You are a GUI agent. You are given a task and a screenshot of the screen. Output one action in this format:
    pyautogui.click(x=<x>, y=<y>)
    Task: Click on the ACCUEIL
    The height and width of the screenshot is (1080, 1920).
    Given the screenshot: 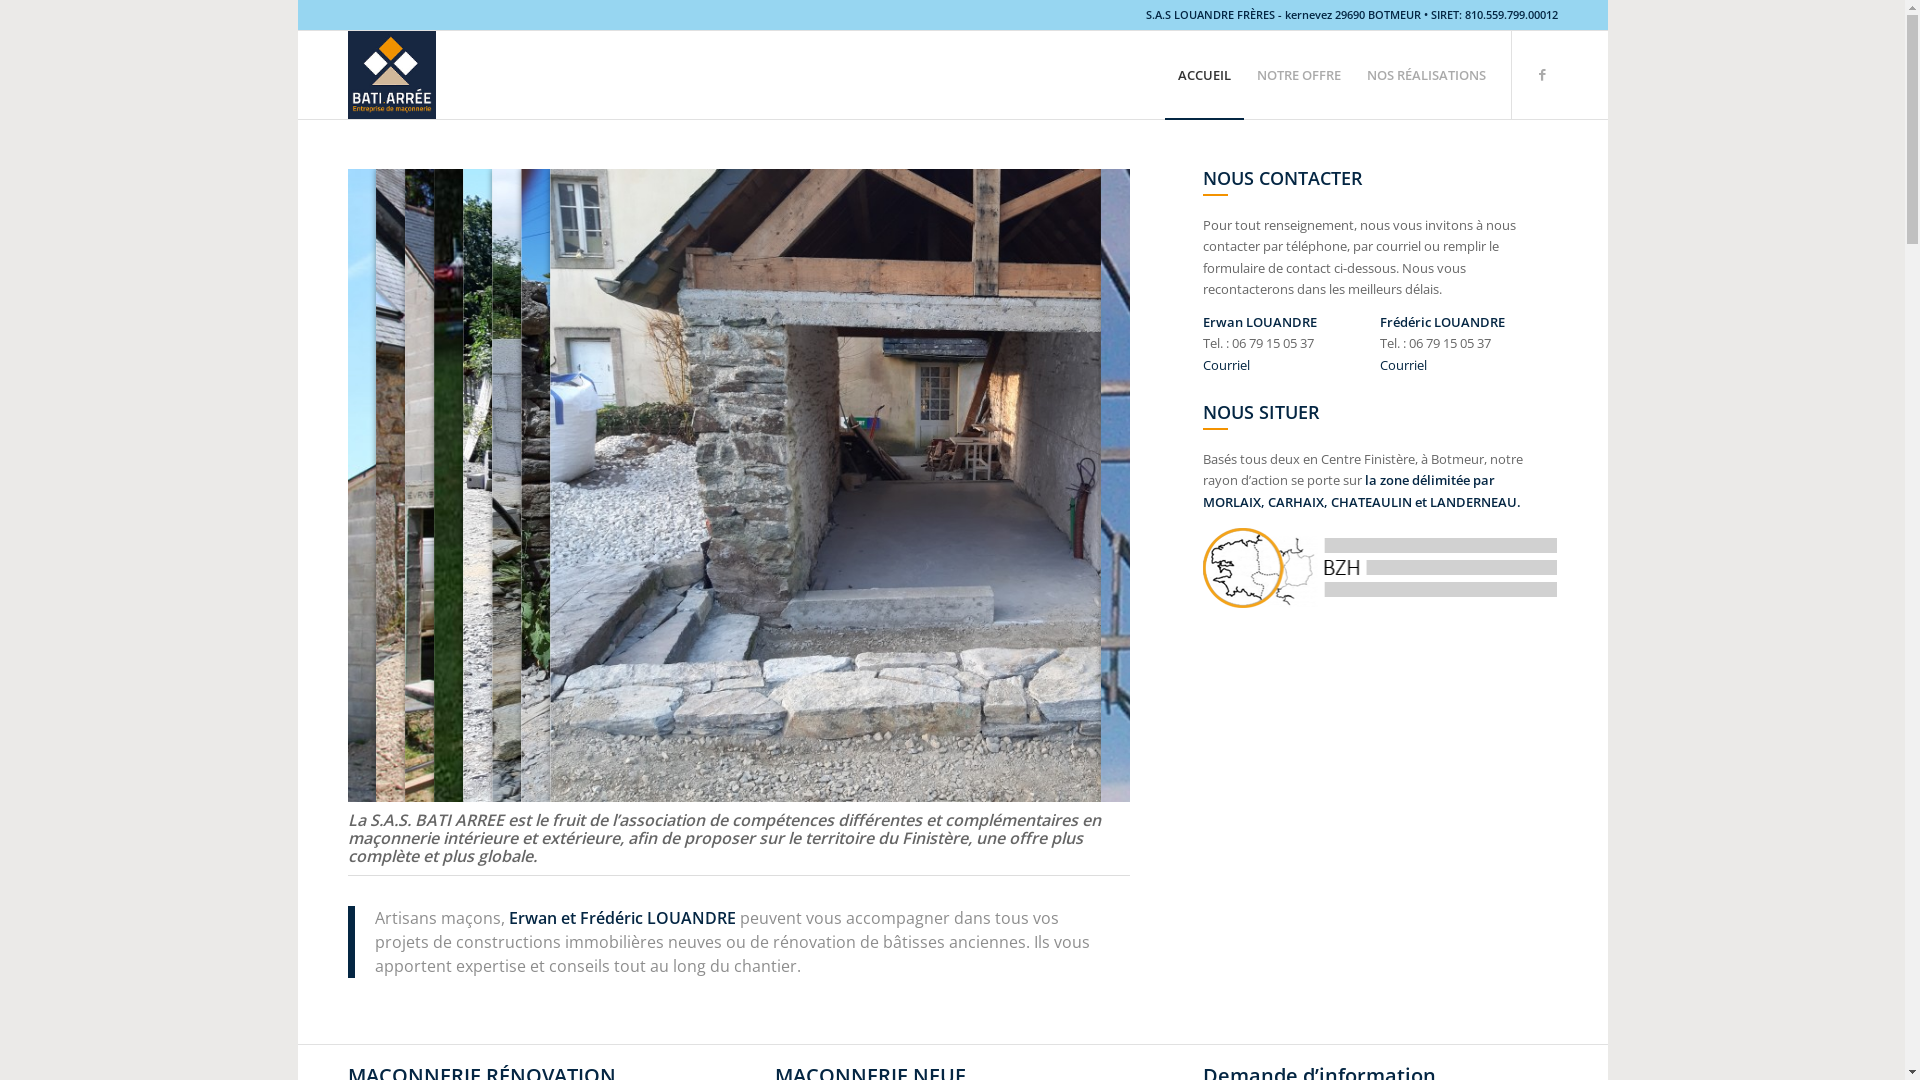 What is the action you would take?
    pyautogui.click(x=1204, y=75)
    